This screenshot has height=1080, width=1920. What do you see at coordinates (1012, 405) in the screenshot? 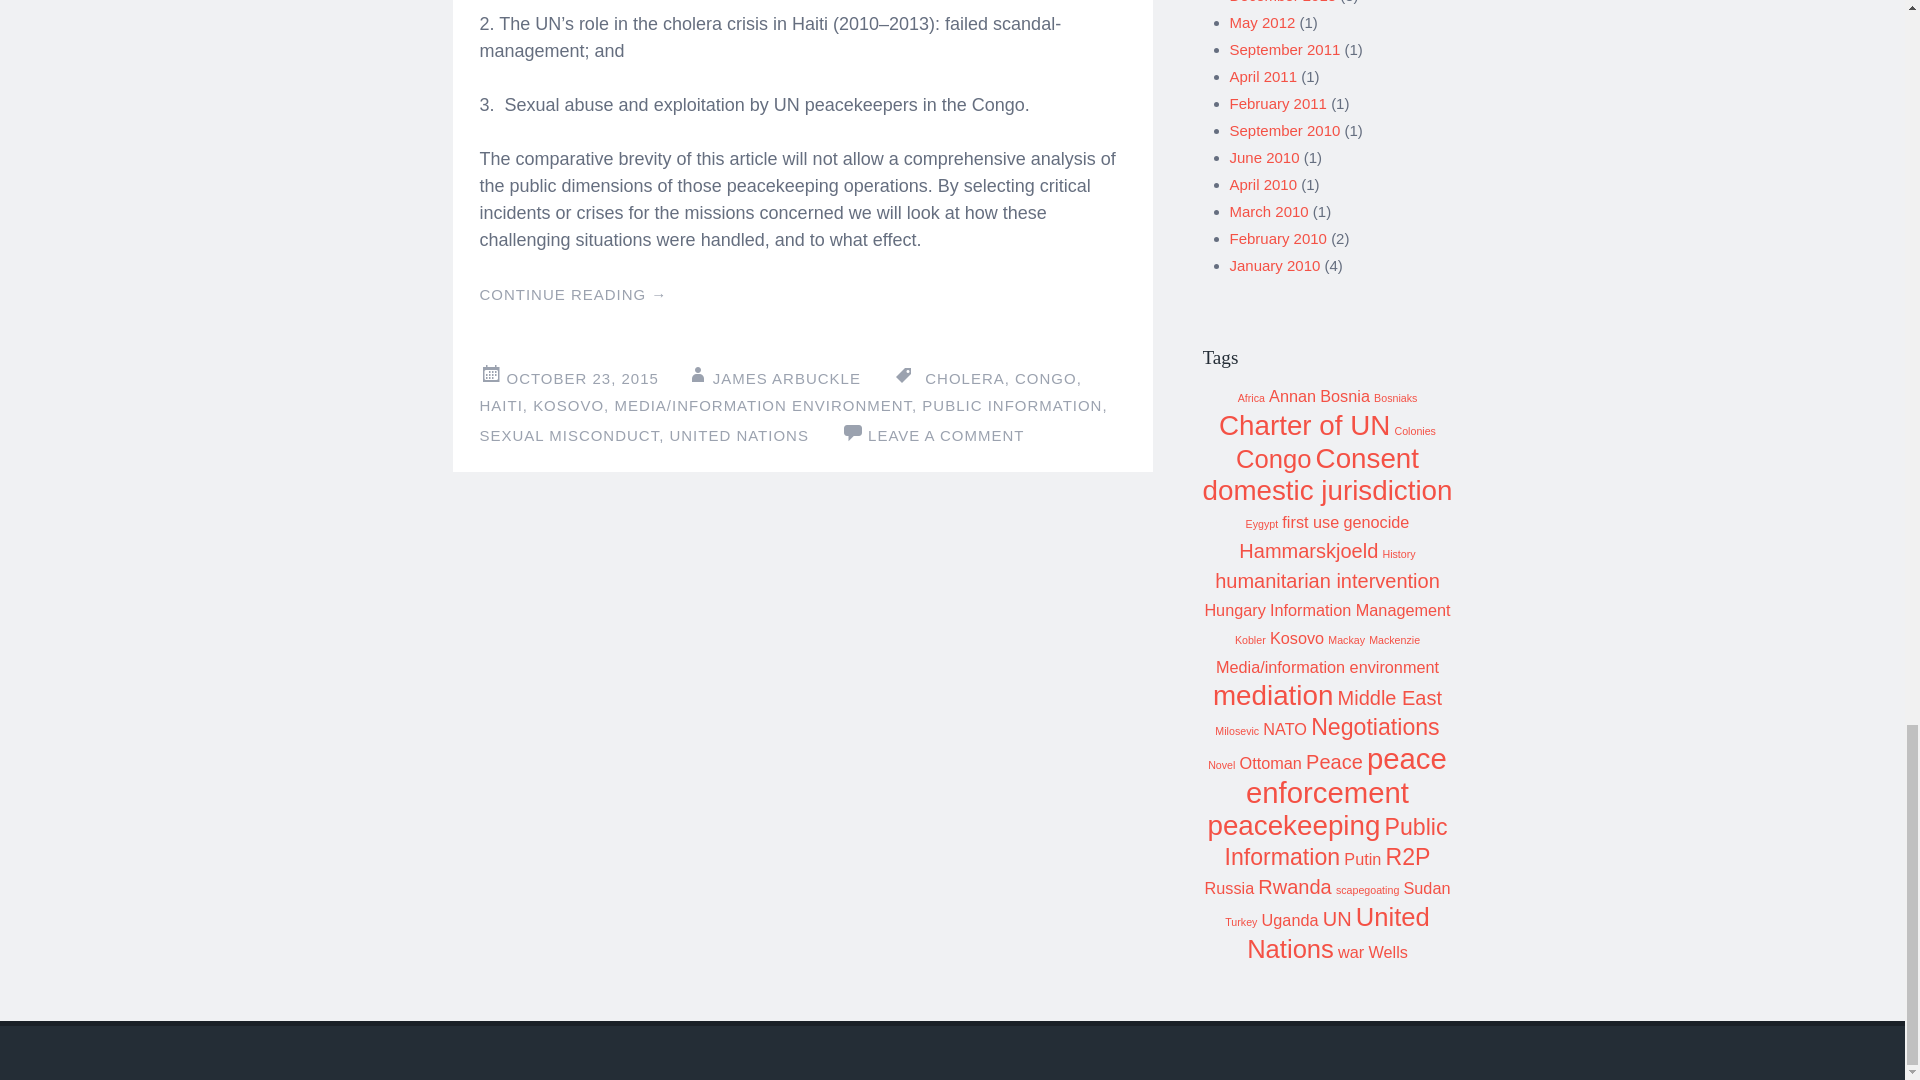
I see `PUBLIC INFORMATION` at bounding box center [1012, 405].